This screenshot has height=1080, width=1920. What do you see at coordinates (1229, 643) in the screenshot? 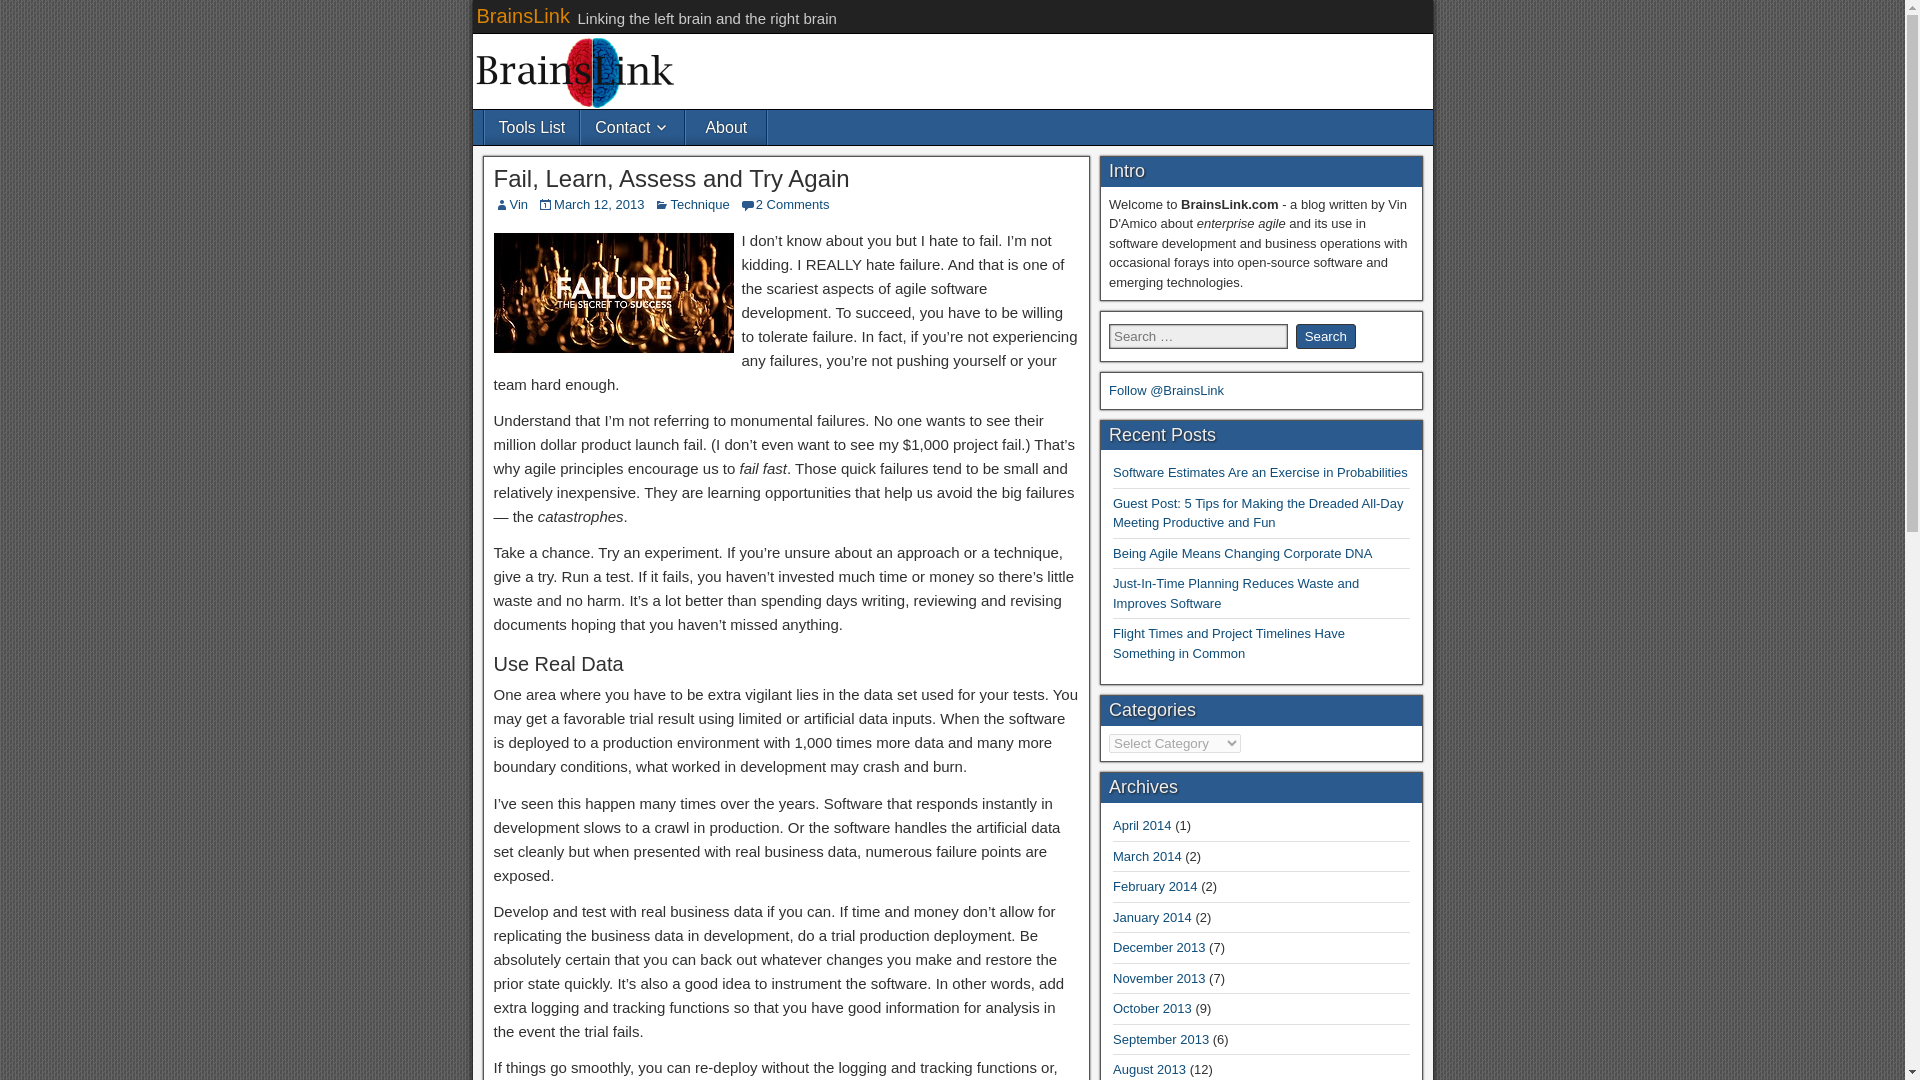
I see `Flight Times and Project Timelines Have Something in Common` at bounding box center [1229, 643].